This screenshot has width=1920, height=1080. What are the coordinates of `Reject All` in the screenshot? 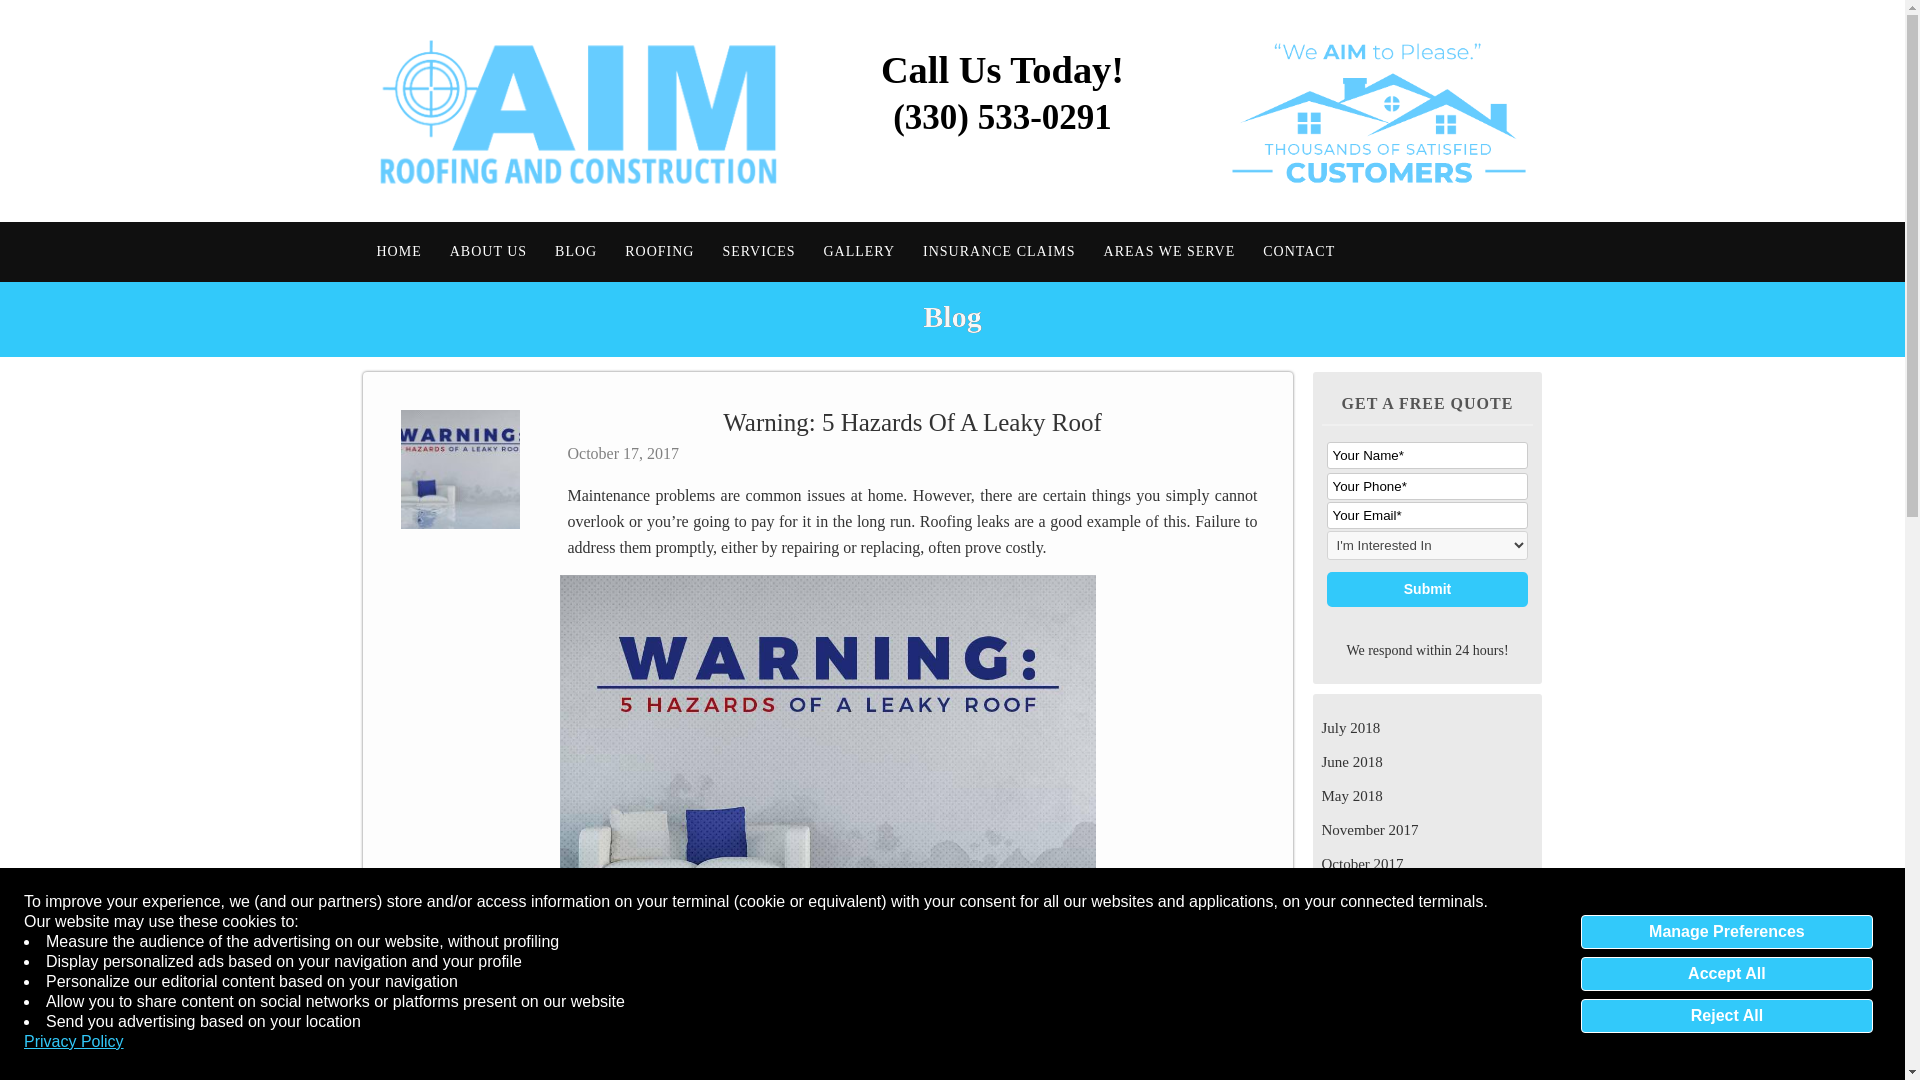 It's located at (1726, 1016).